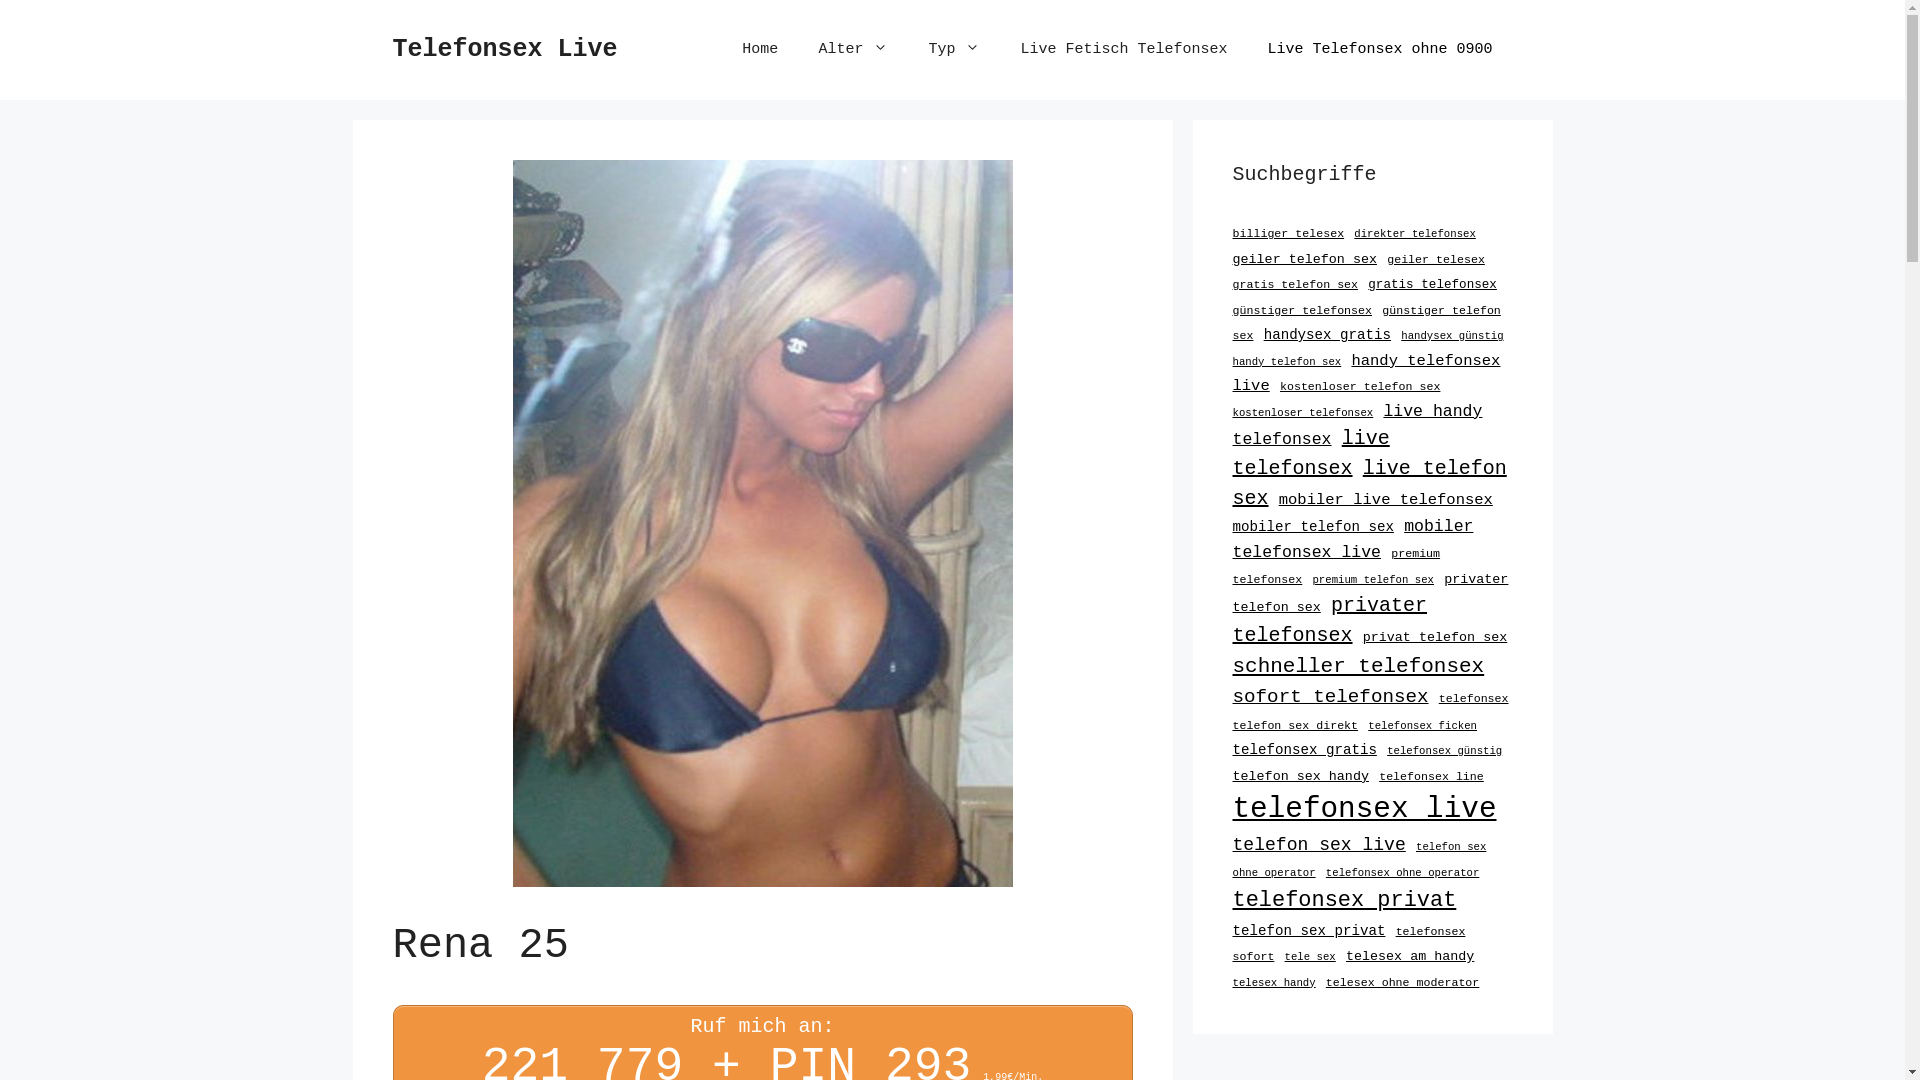  What do you see at coordinates (1312, 527) in the screenshot?
I see `mobiler telefon sex` at bounding box center [1312, 527].